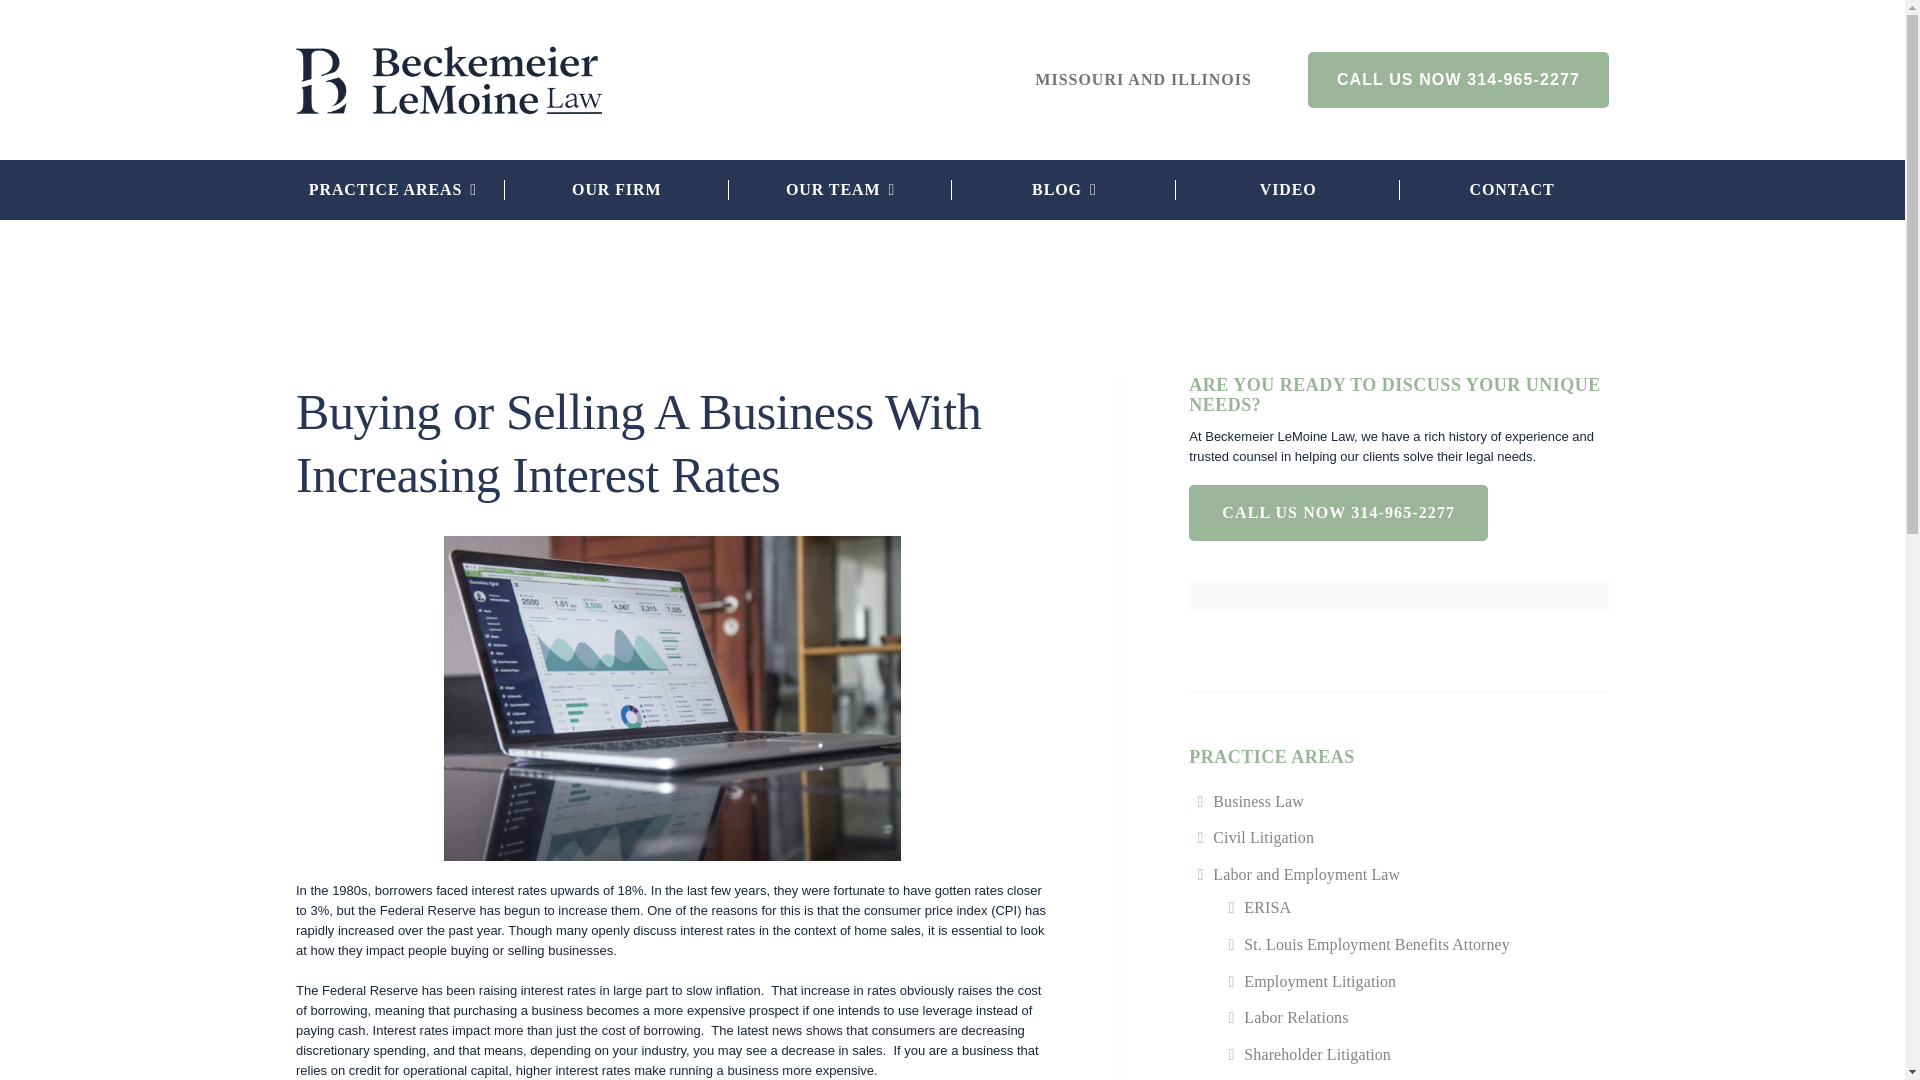 This screenshot has height=1080, width=1920. I want to click on OUR TEAM, so click(840, 190).